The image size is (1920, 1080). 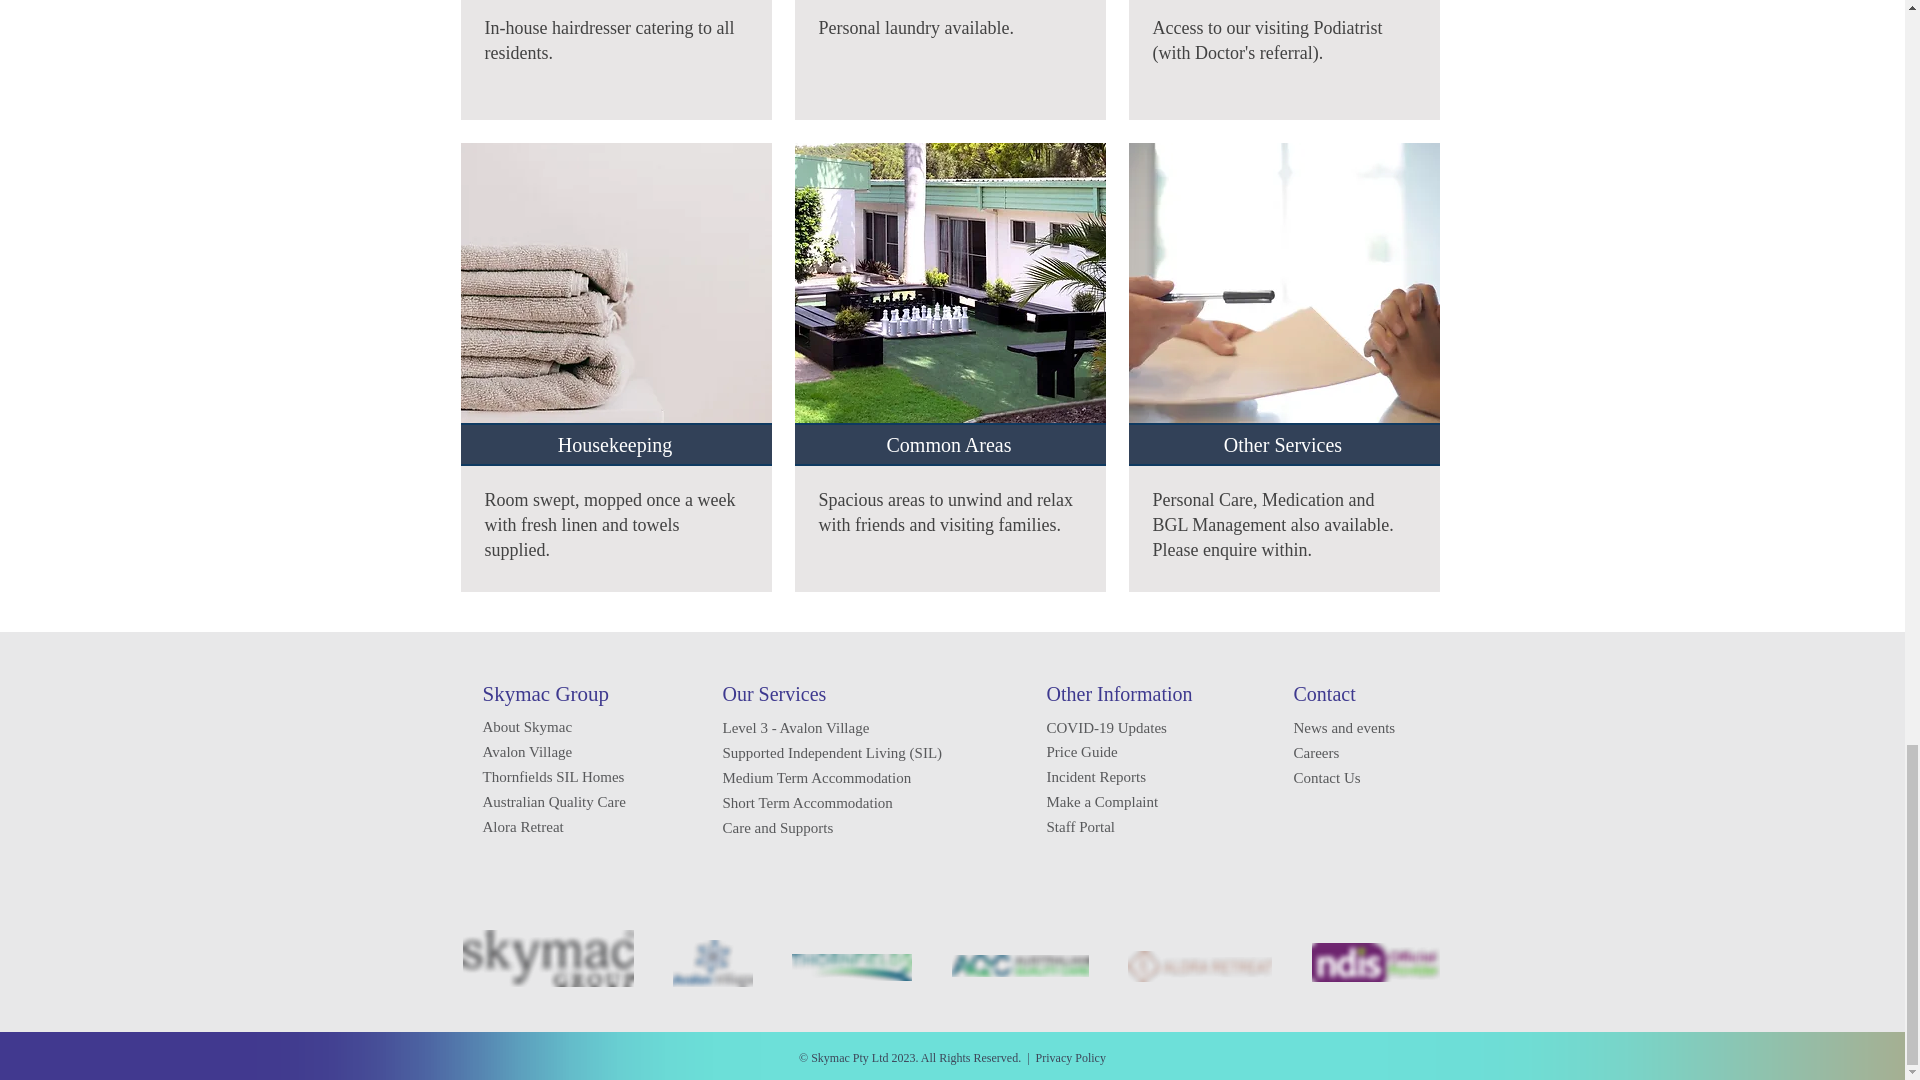 I want to click on Thornfields SIL Homes, so click(x=552, y=776).